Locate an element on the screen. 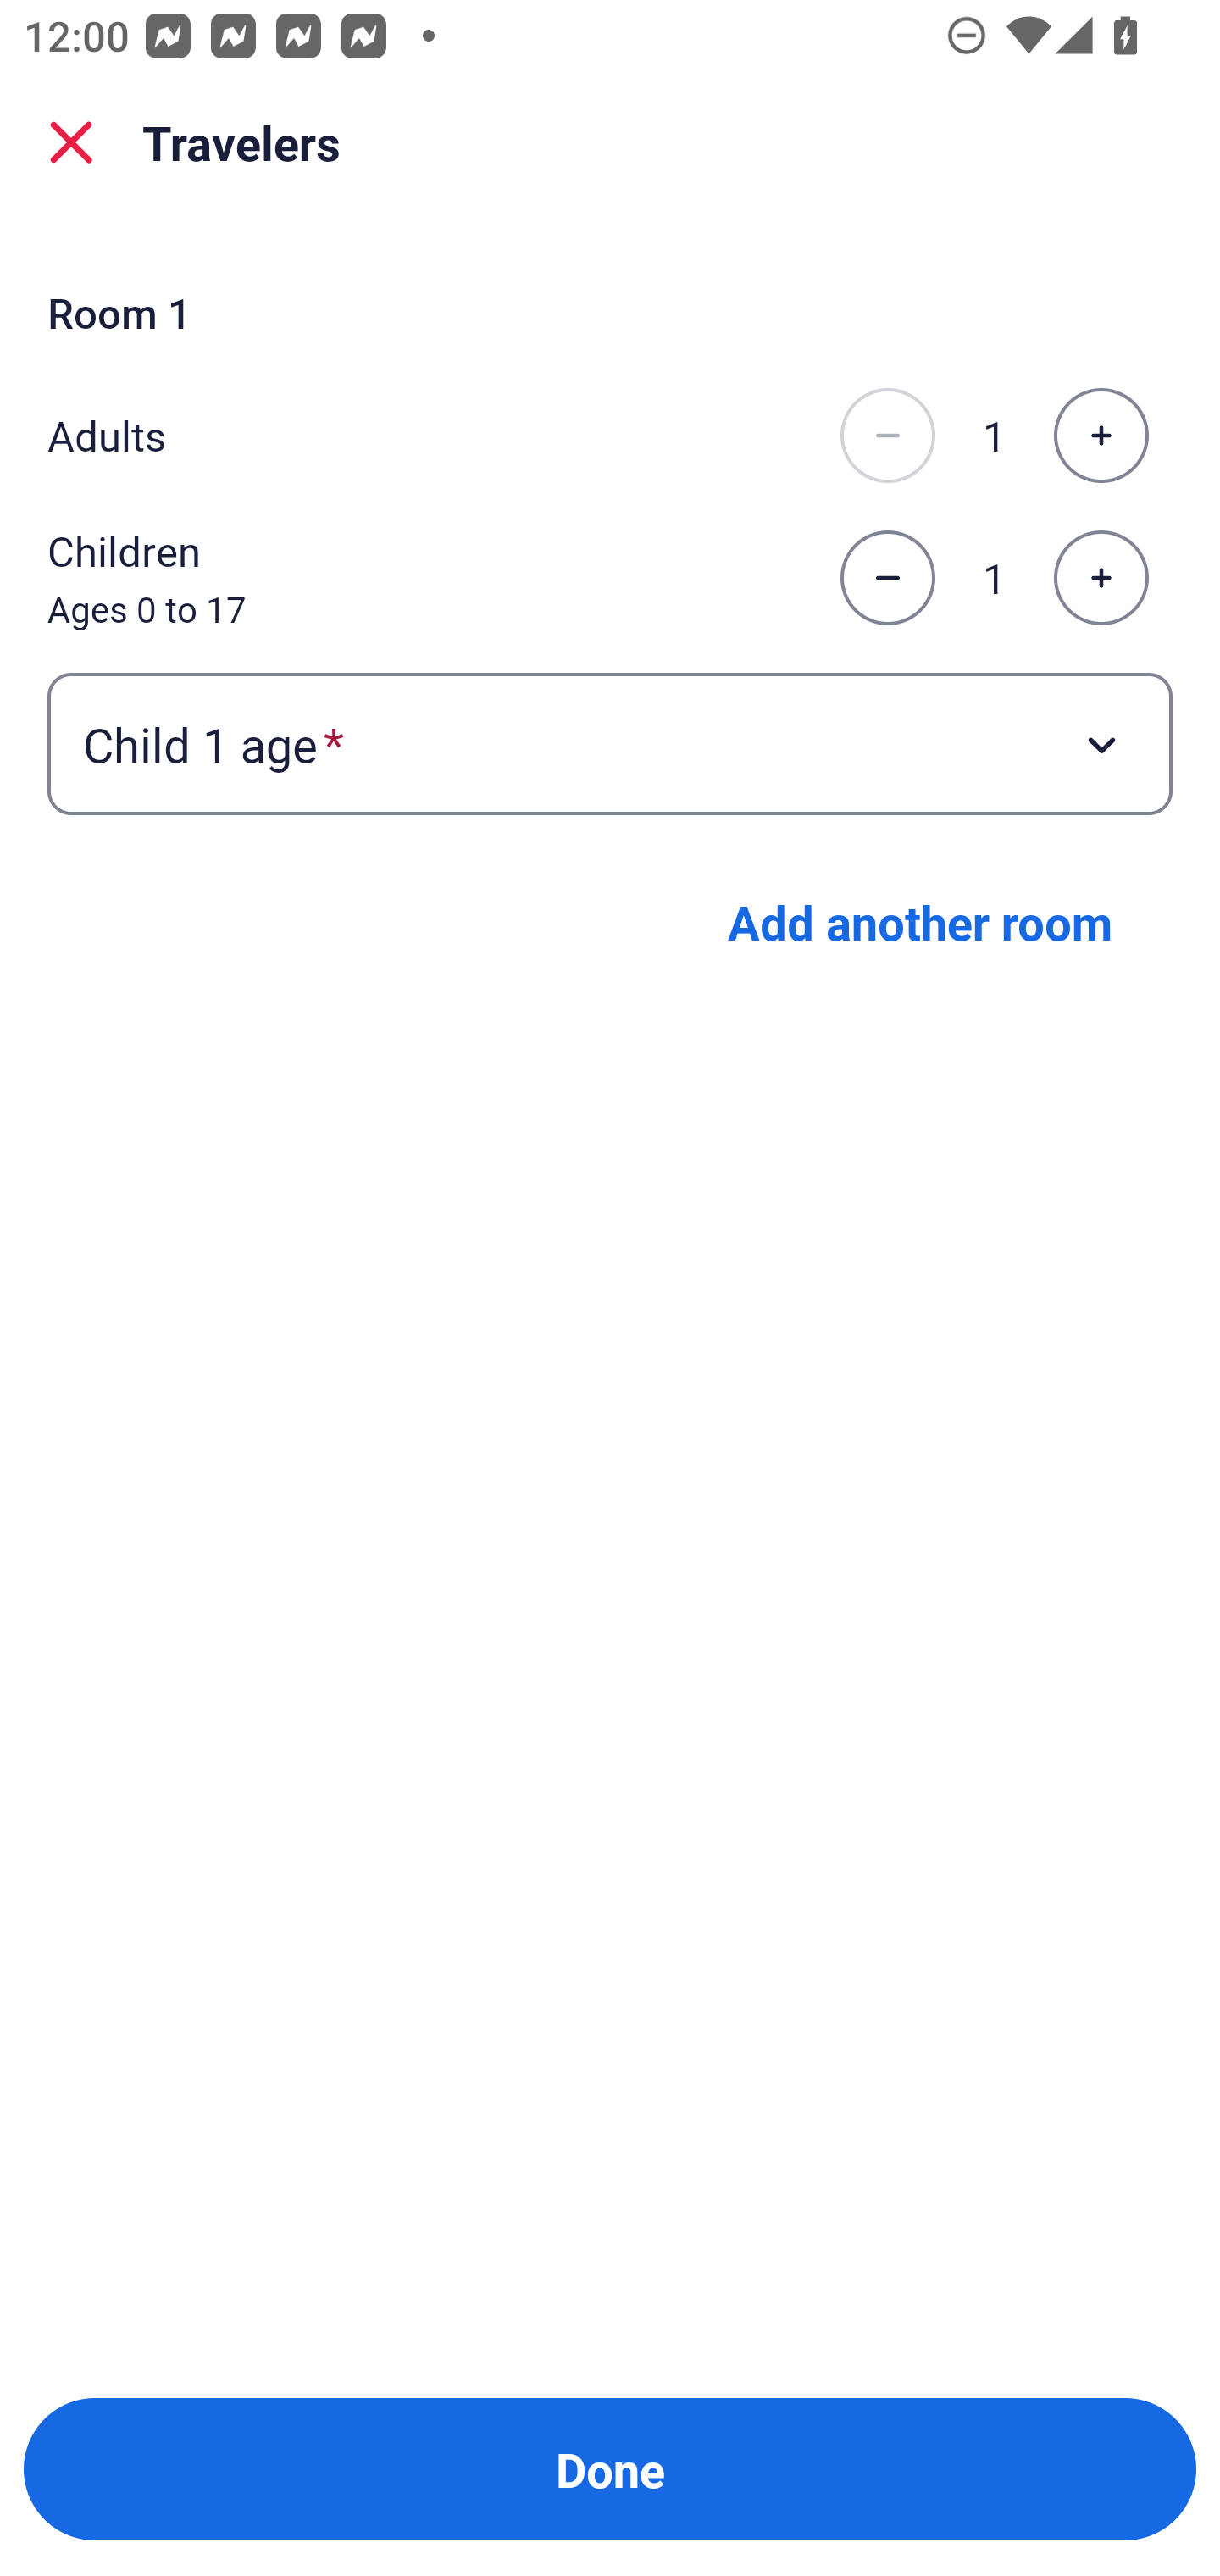  Done is located at coordinates (610, 2469).